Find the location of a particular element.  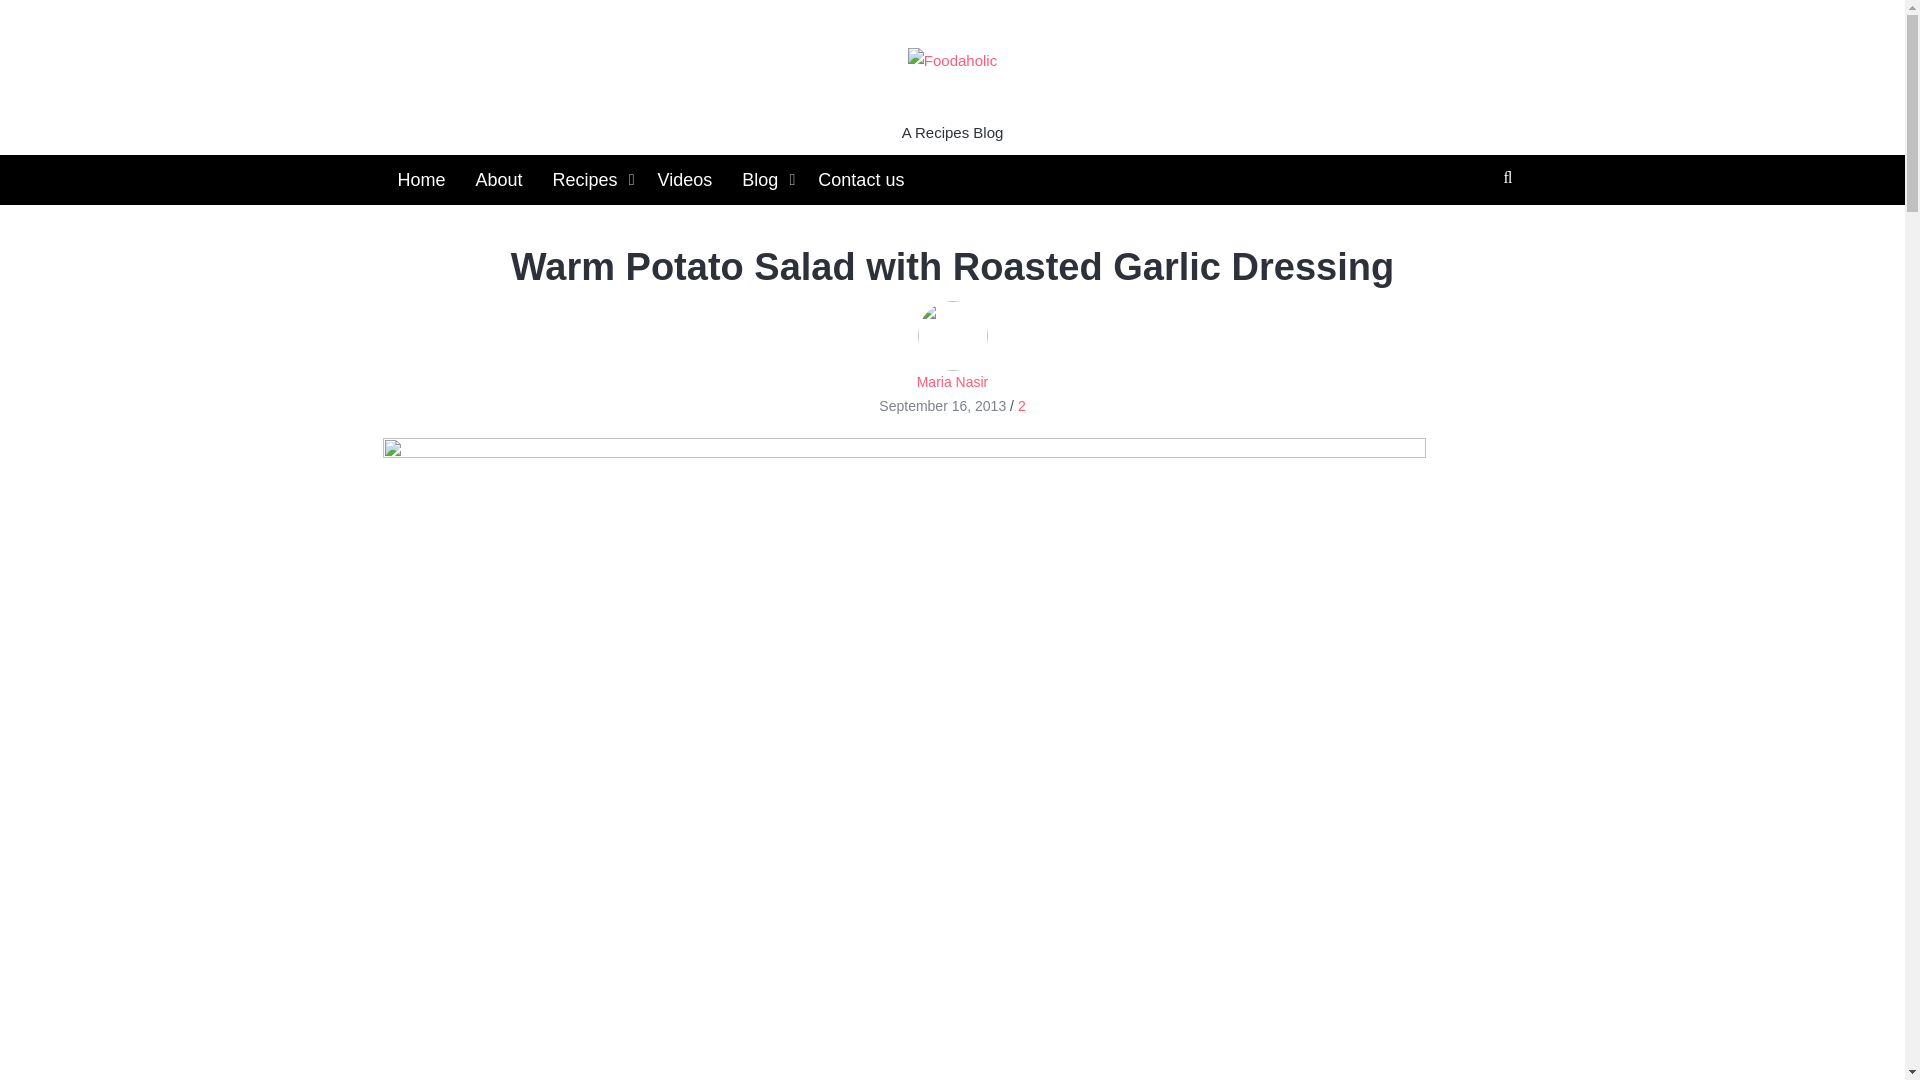

Search is located at coordinates (1019, 208).